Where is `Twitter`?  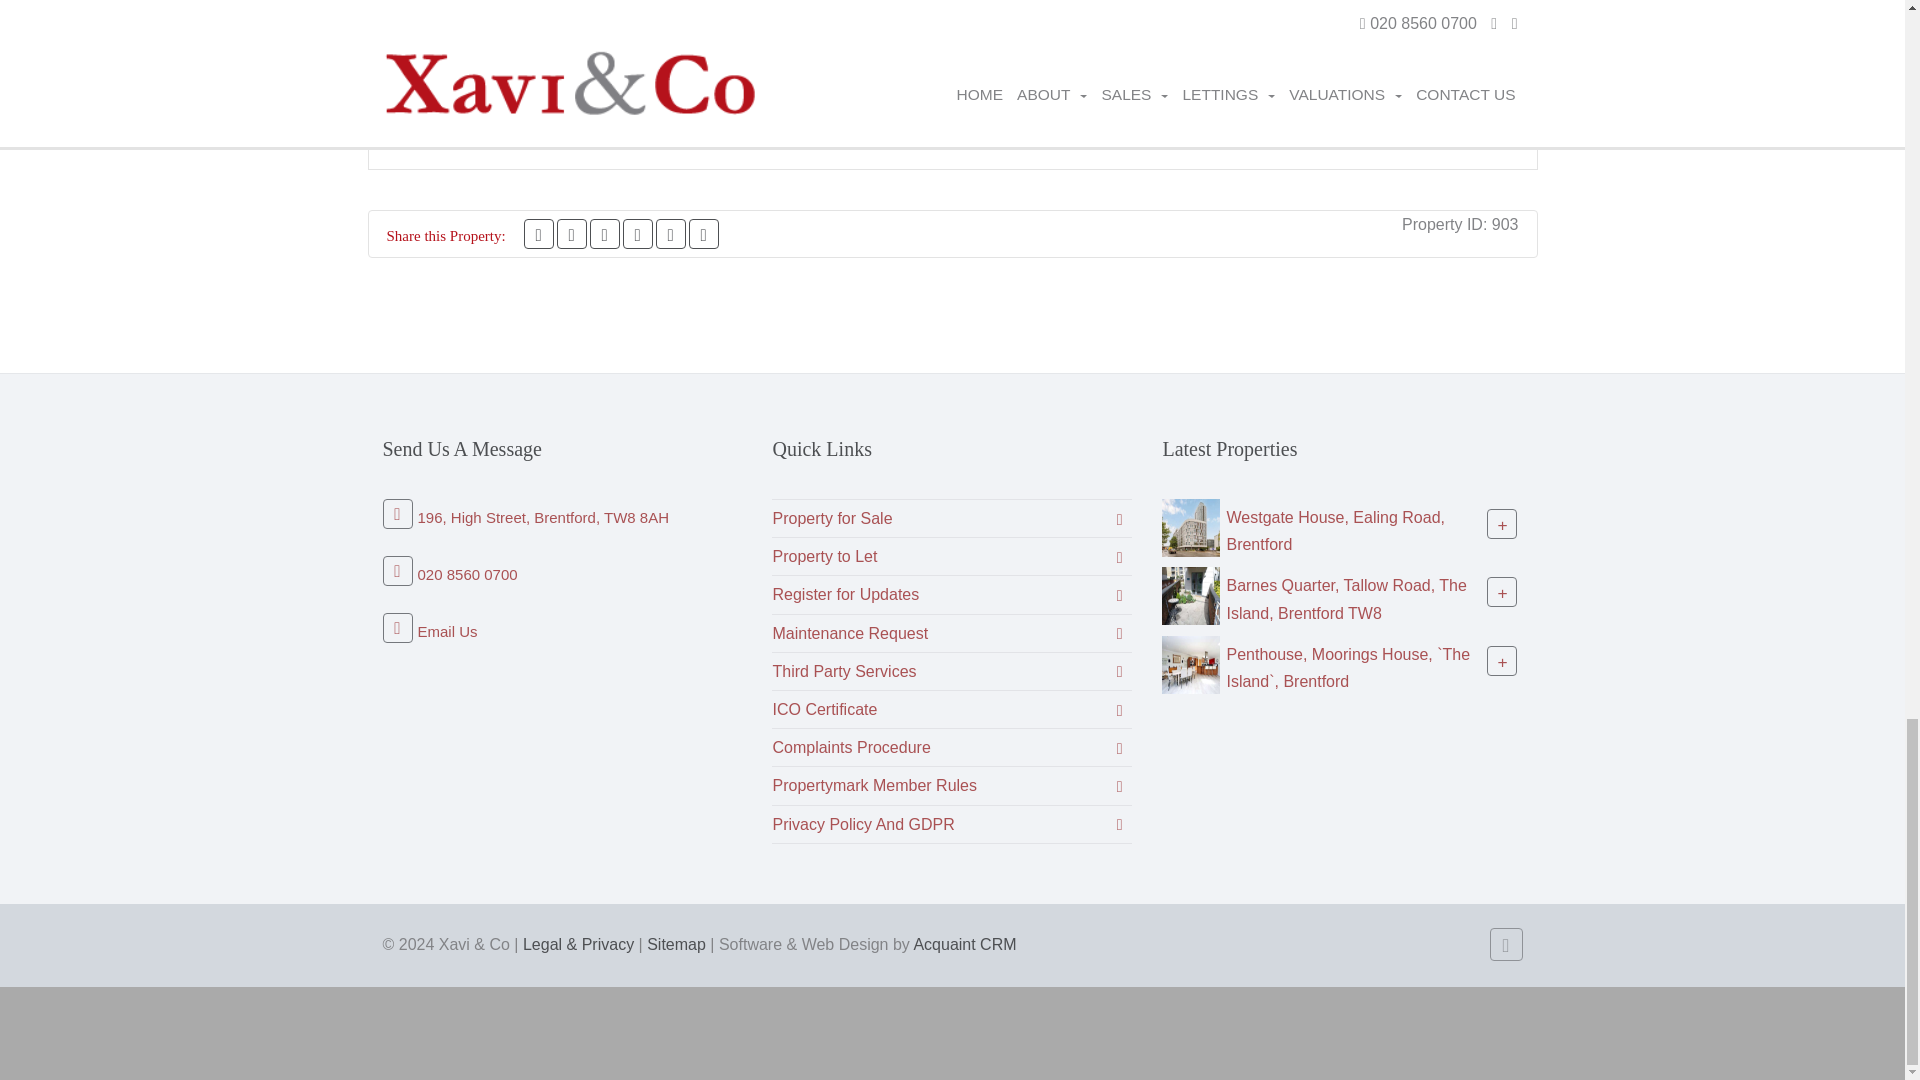
Twitter is located at coordinates (572, 234).